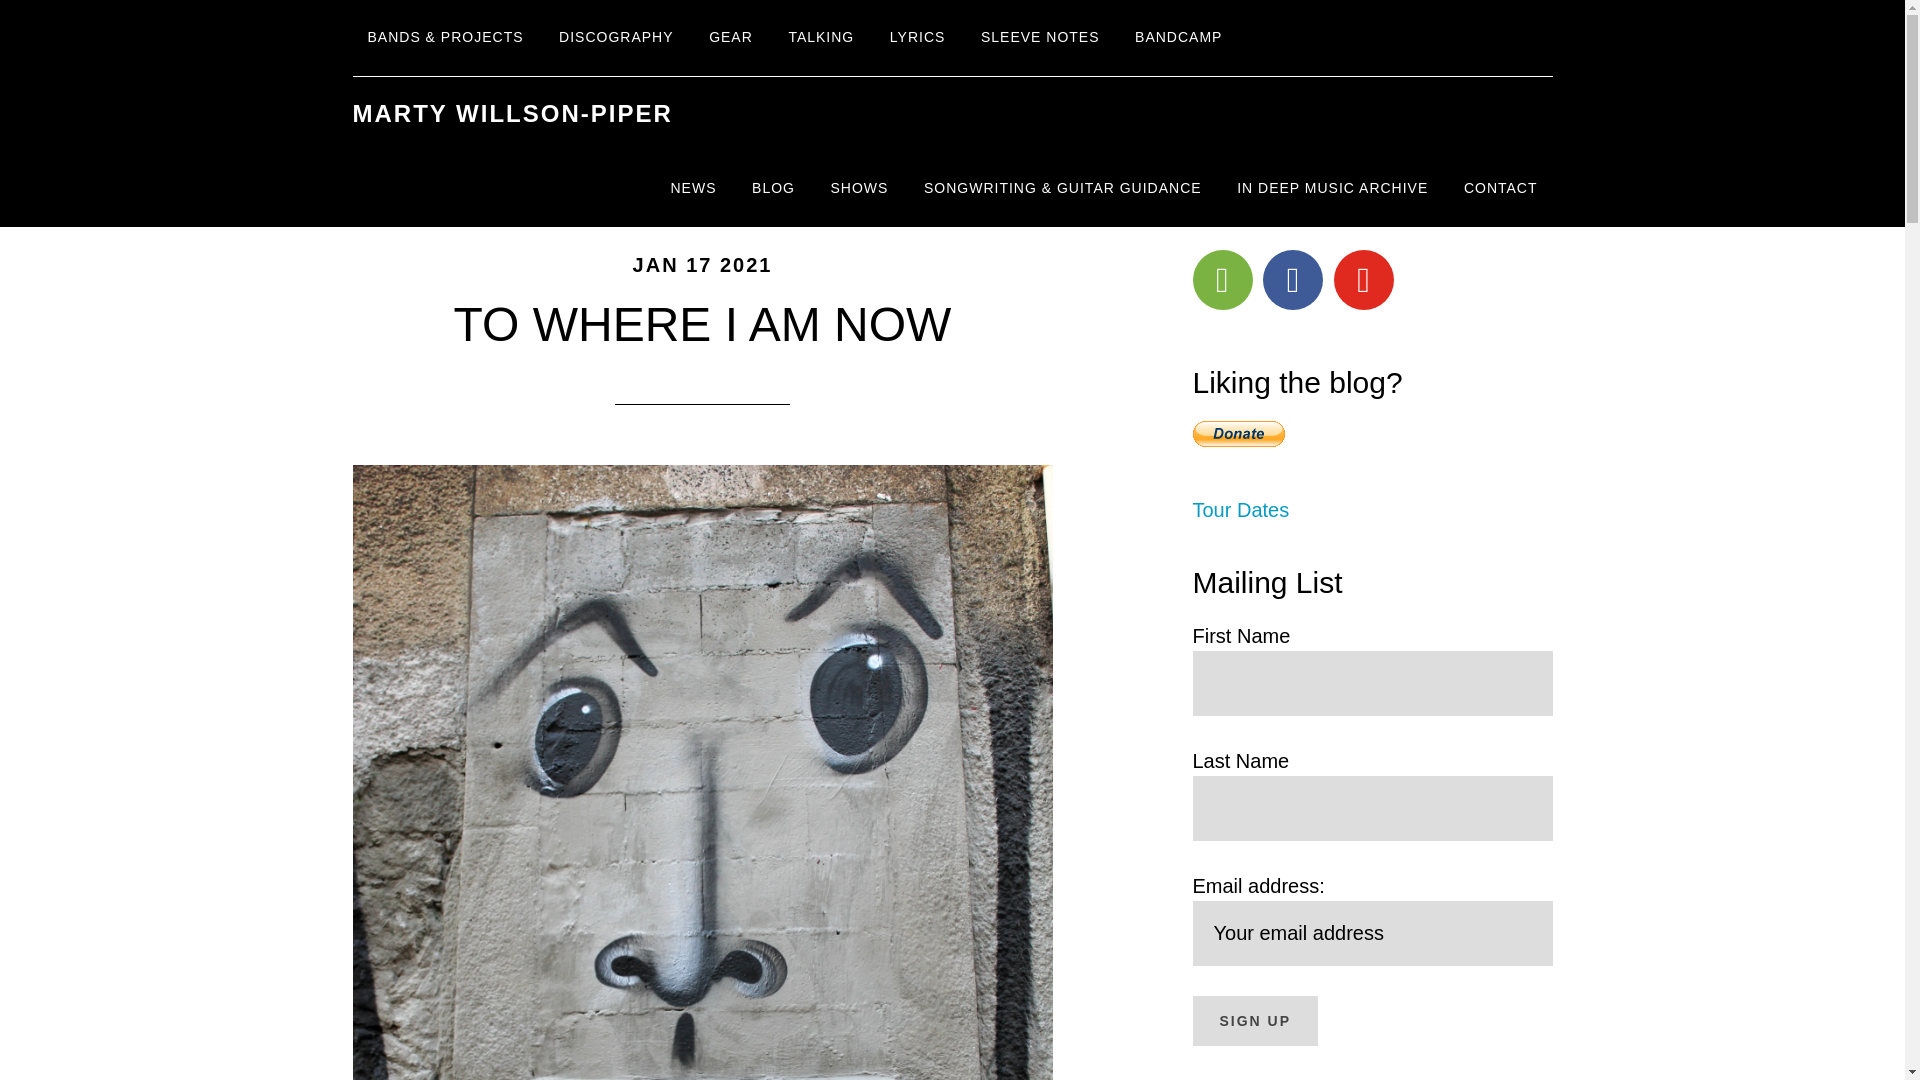 The height and width of the screenshot is (1080, 1920). I want to click on Sign up, so click(1254, 1020).